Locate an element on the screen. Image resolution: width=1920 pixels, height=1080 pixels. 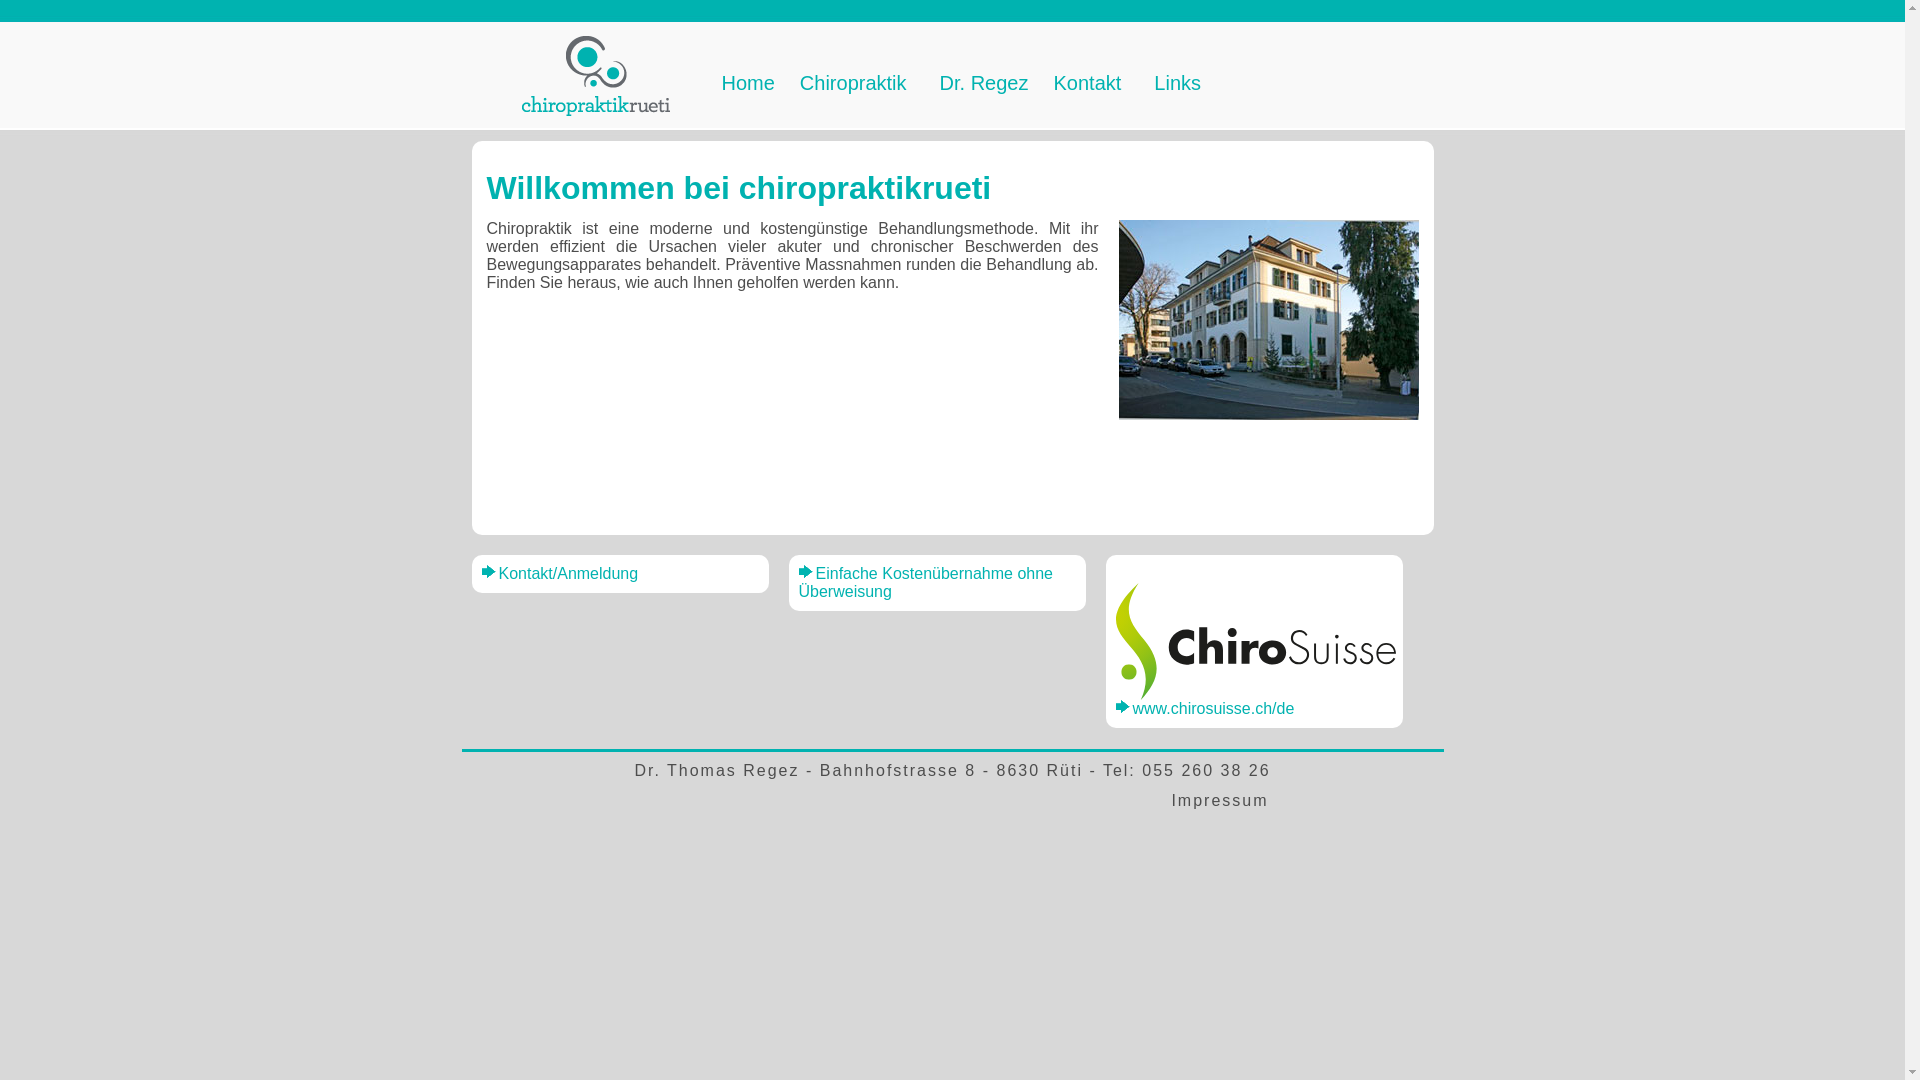
Impressum is located at coordinates (1220, 800).